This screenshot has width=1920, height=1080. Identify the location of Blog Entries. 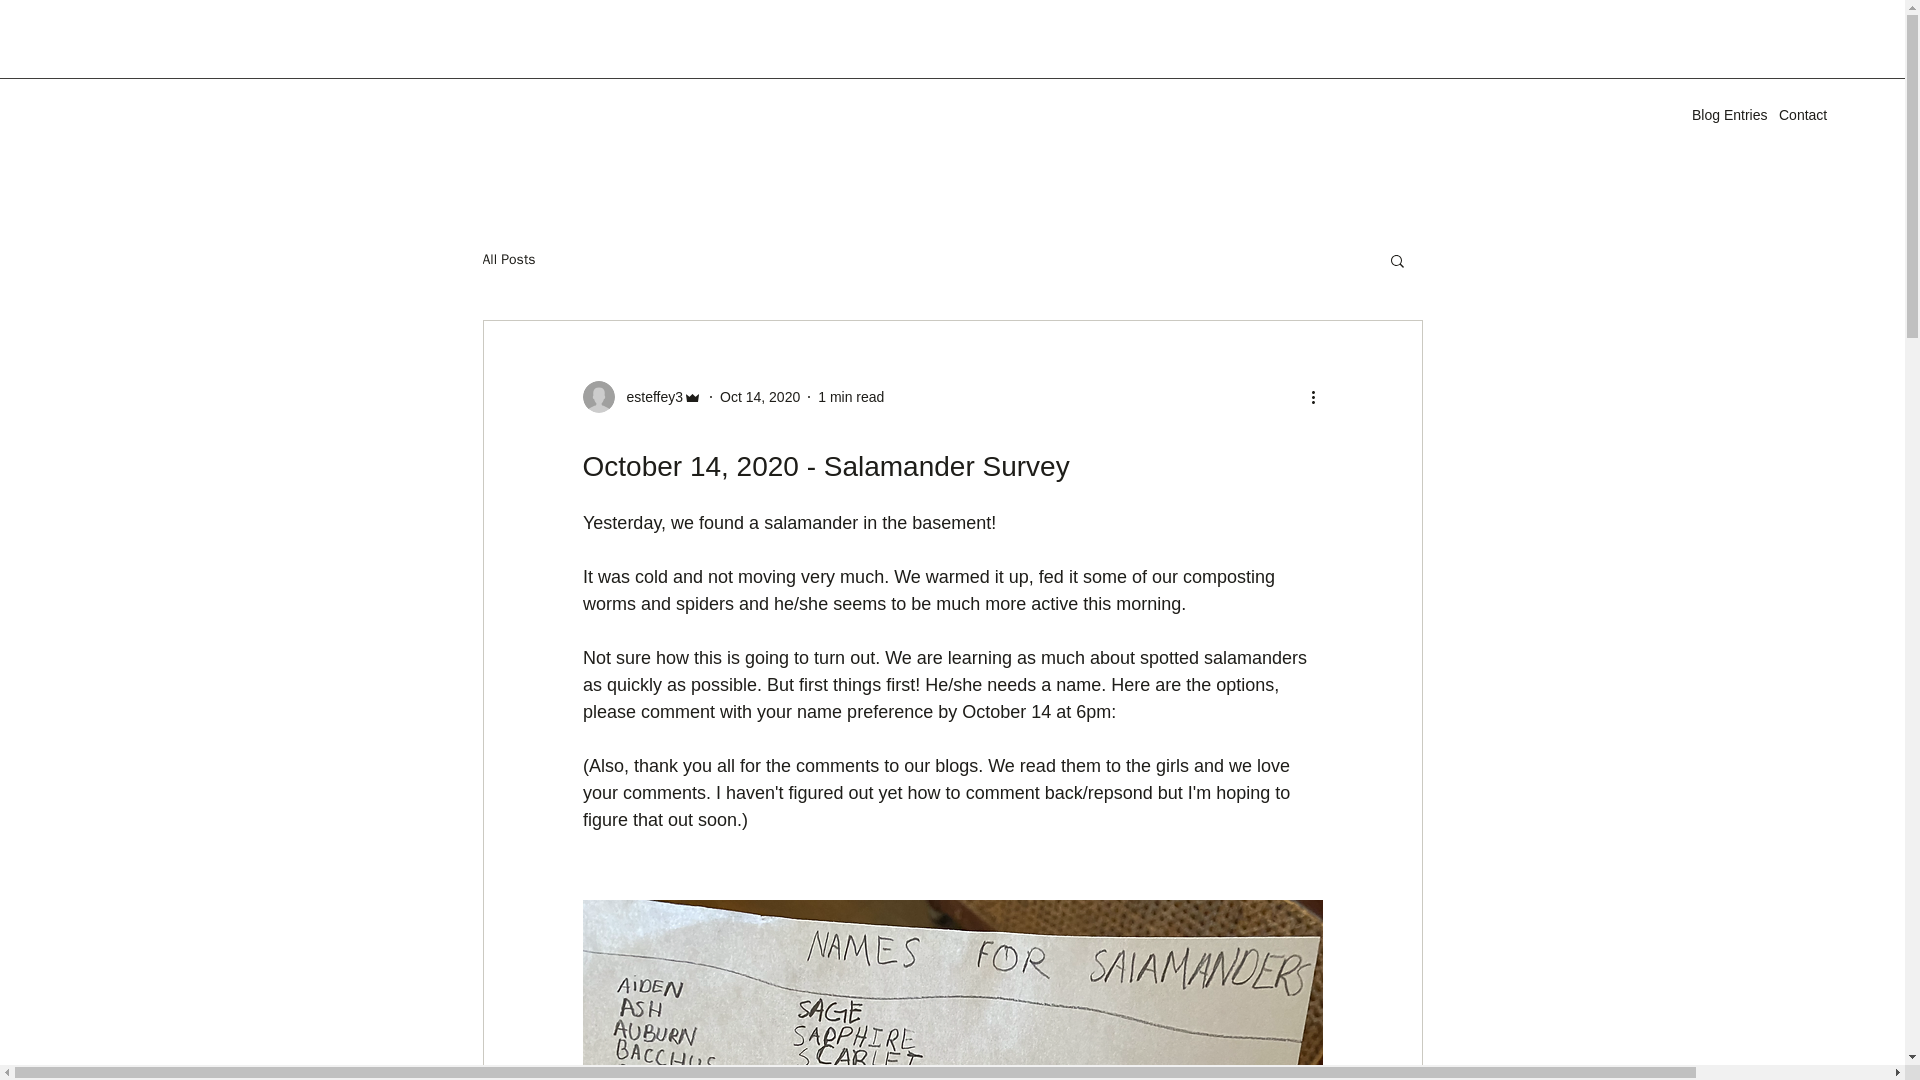
(1724, 114).